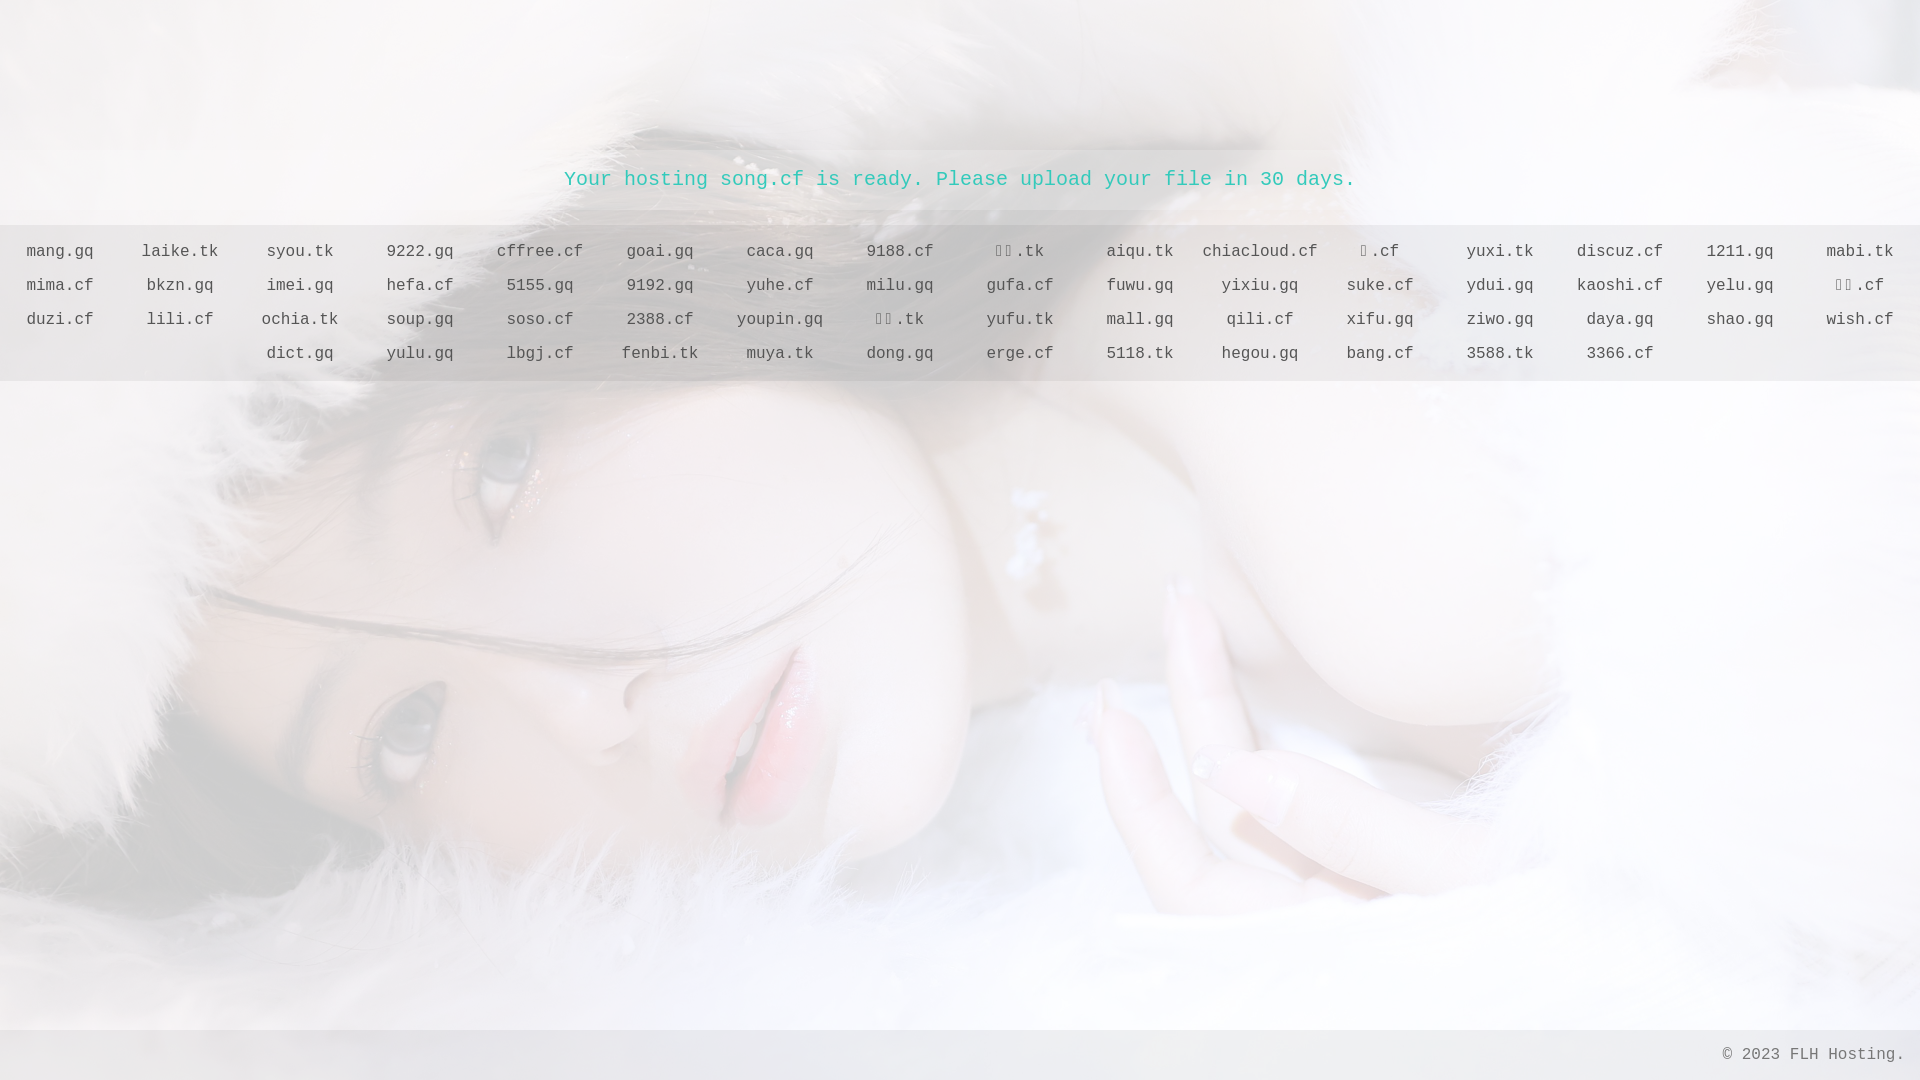  What do you see at coordinates (780, 320) in the screenshot?
I see `youpin.gq` at bounding box center [780, 320].